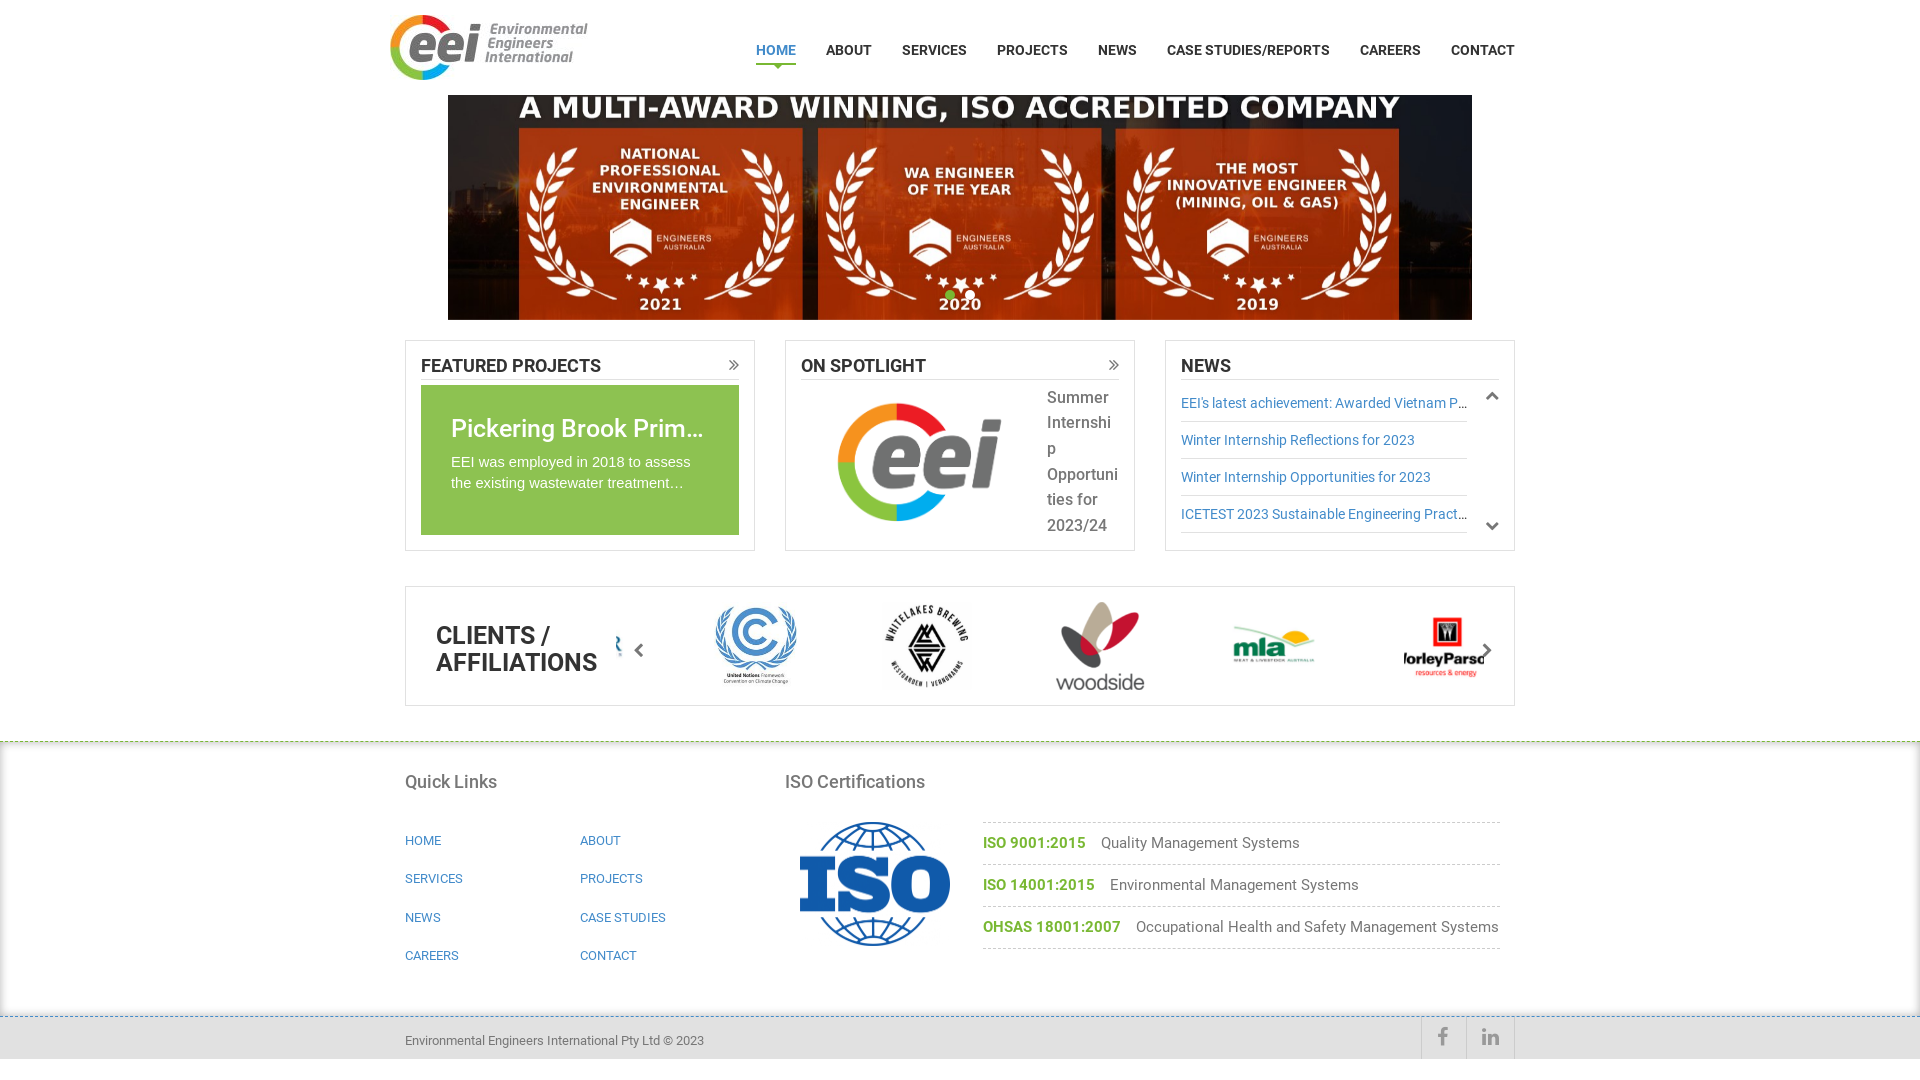 This screenshot has width=1920, height=1080. Describe the element at coordinates (668, 918) in the screenshot. I see `CASE STUDIES` at that location.